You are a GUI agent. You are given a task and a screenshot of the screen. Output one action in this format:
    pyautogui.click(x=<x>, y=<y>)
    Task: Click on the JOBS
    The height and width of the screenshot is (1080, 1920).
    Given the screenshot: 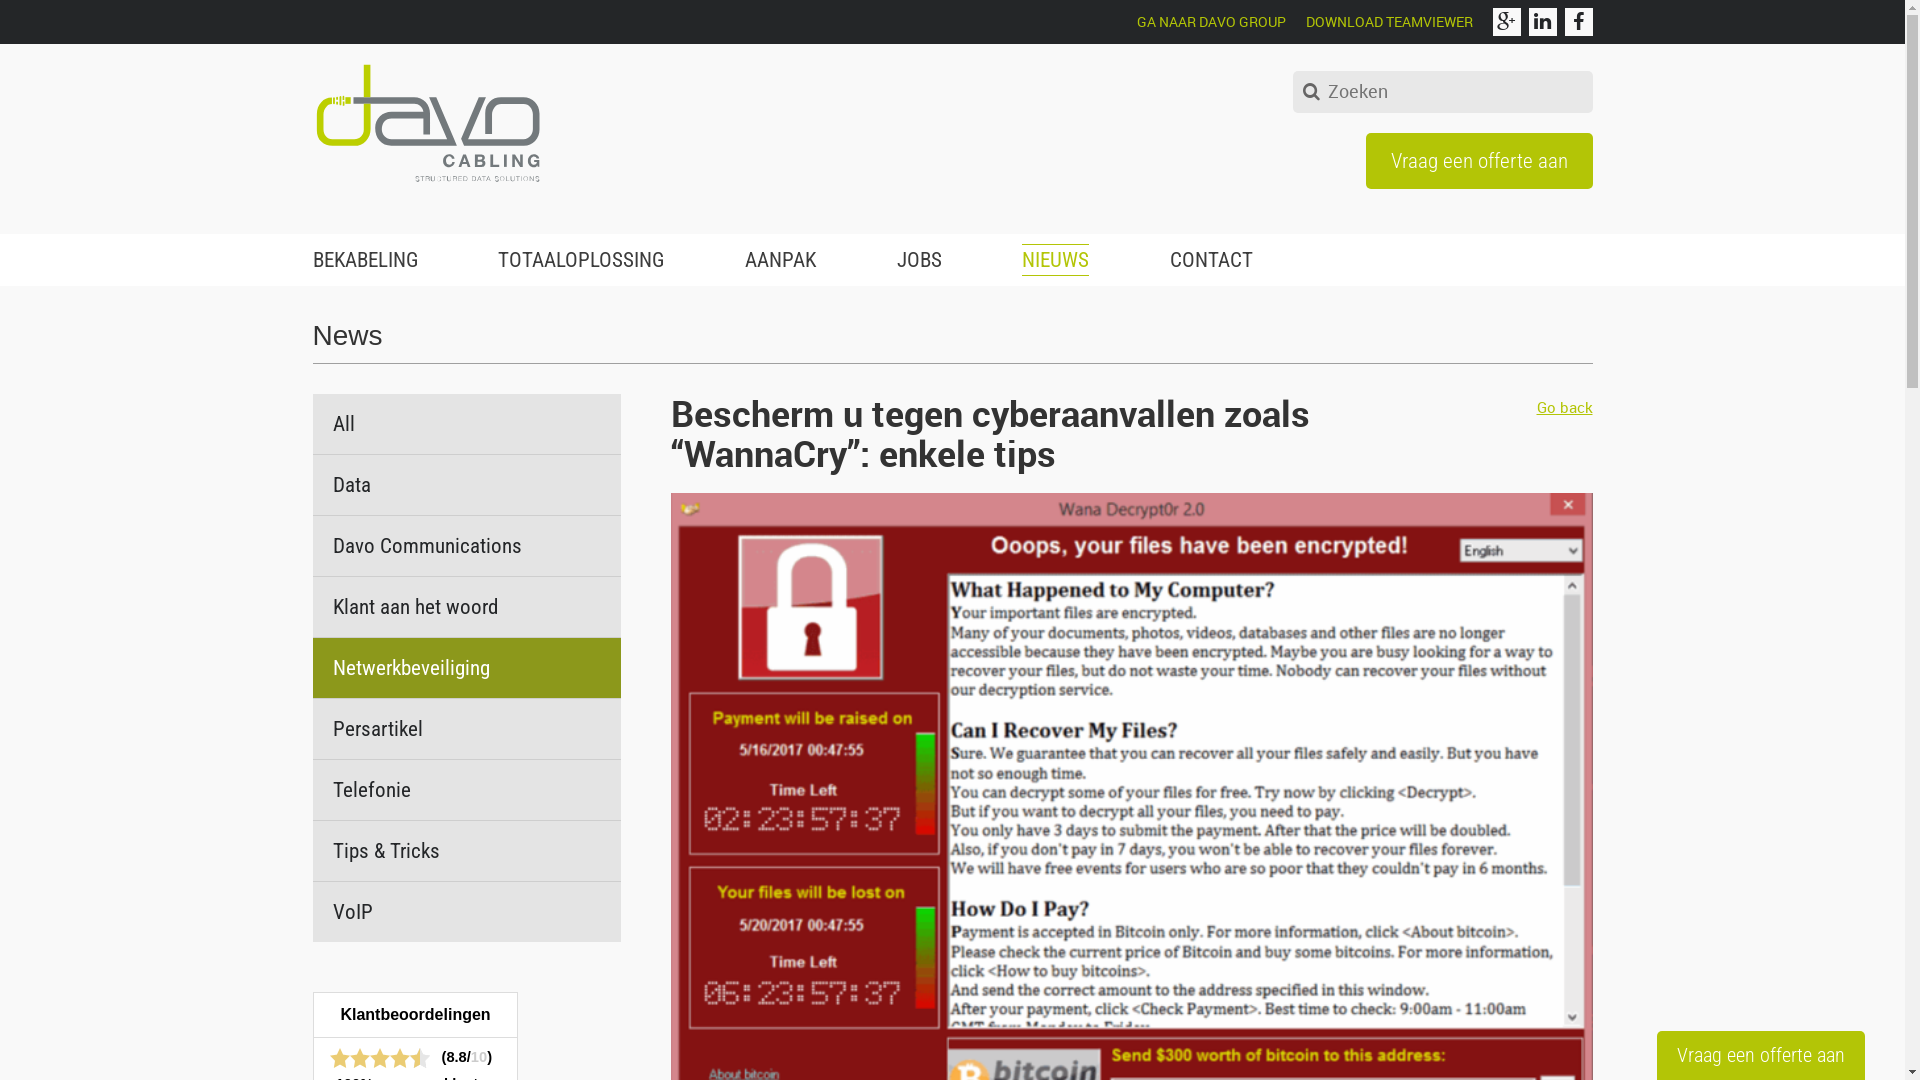 What is the action you would take?
    pyautogui.click(x=920, y=260)
    